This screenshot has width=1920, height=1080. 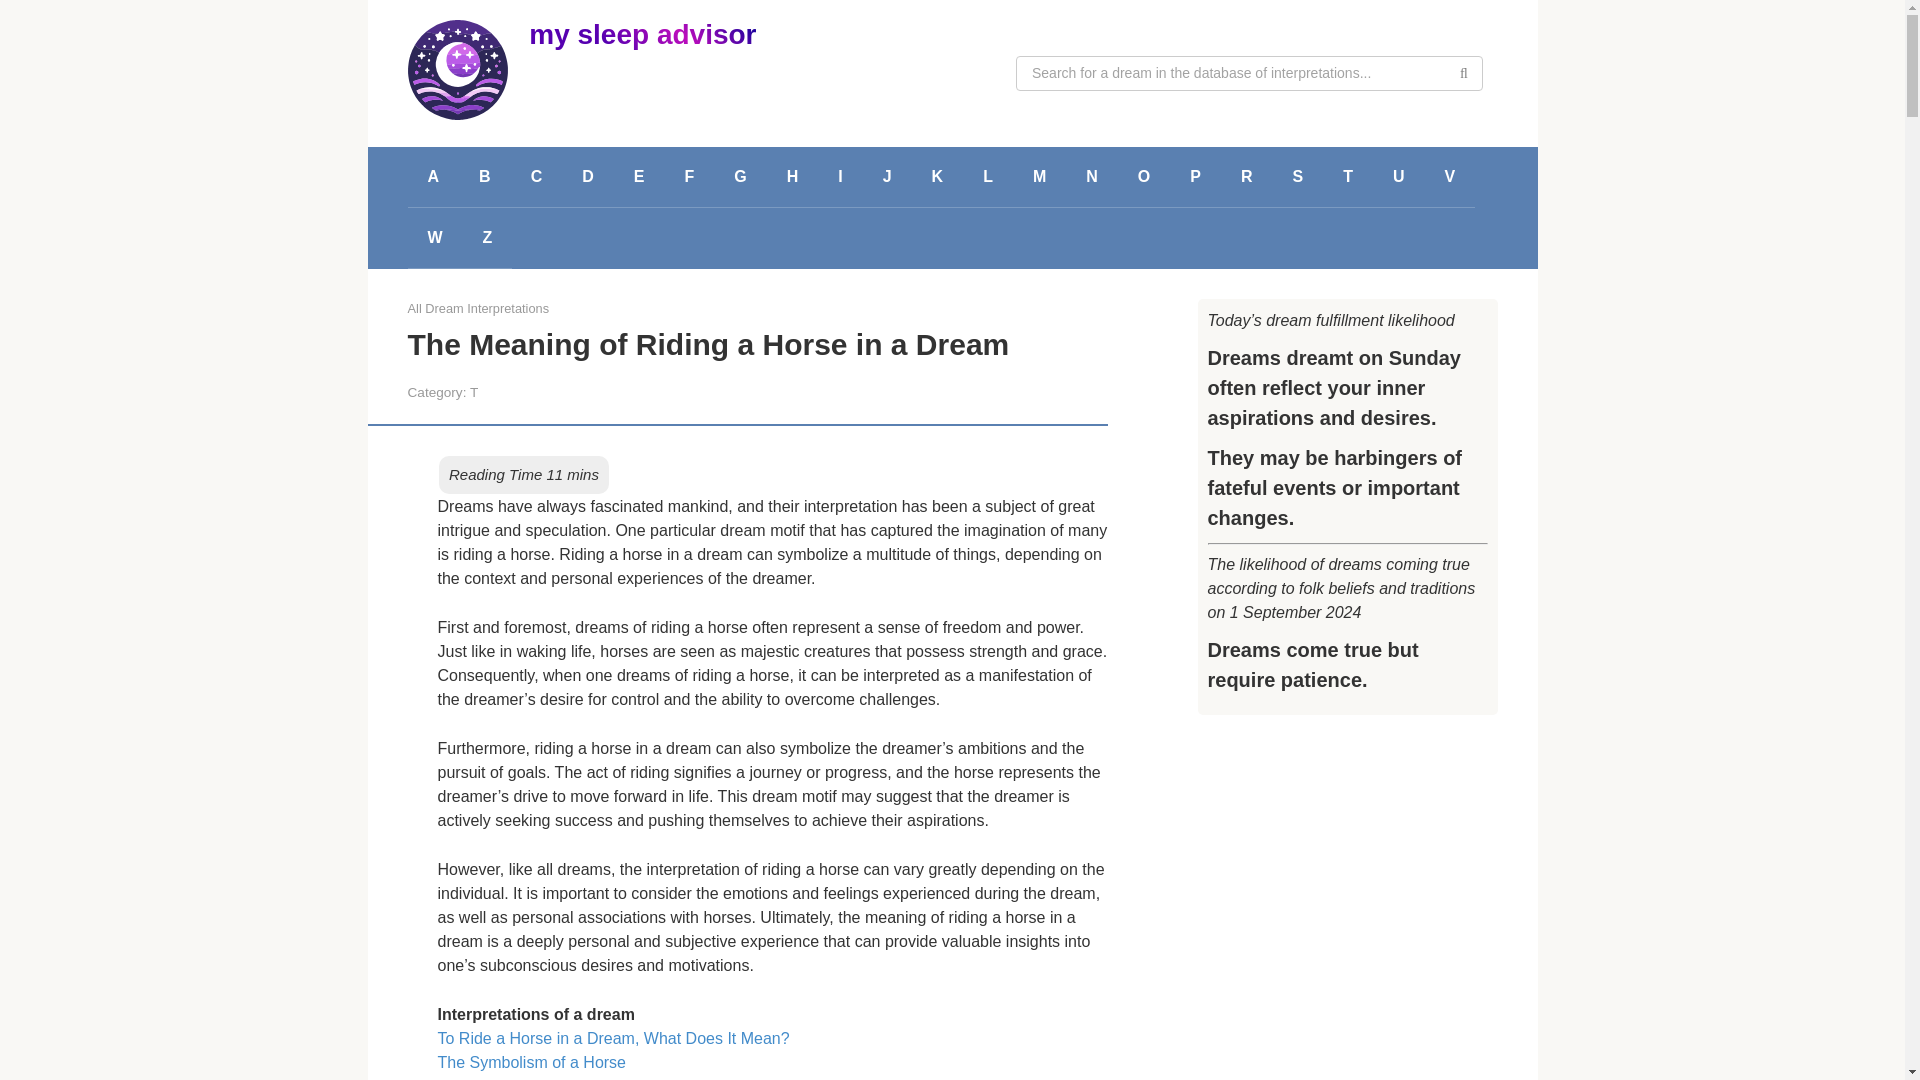 What do you see at coordinates (478, 308) in the screenshot?
I see `All Dream Interpretations` at bounding box center [478, 308].